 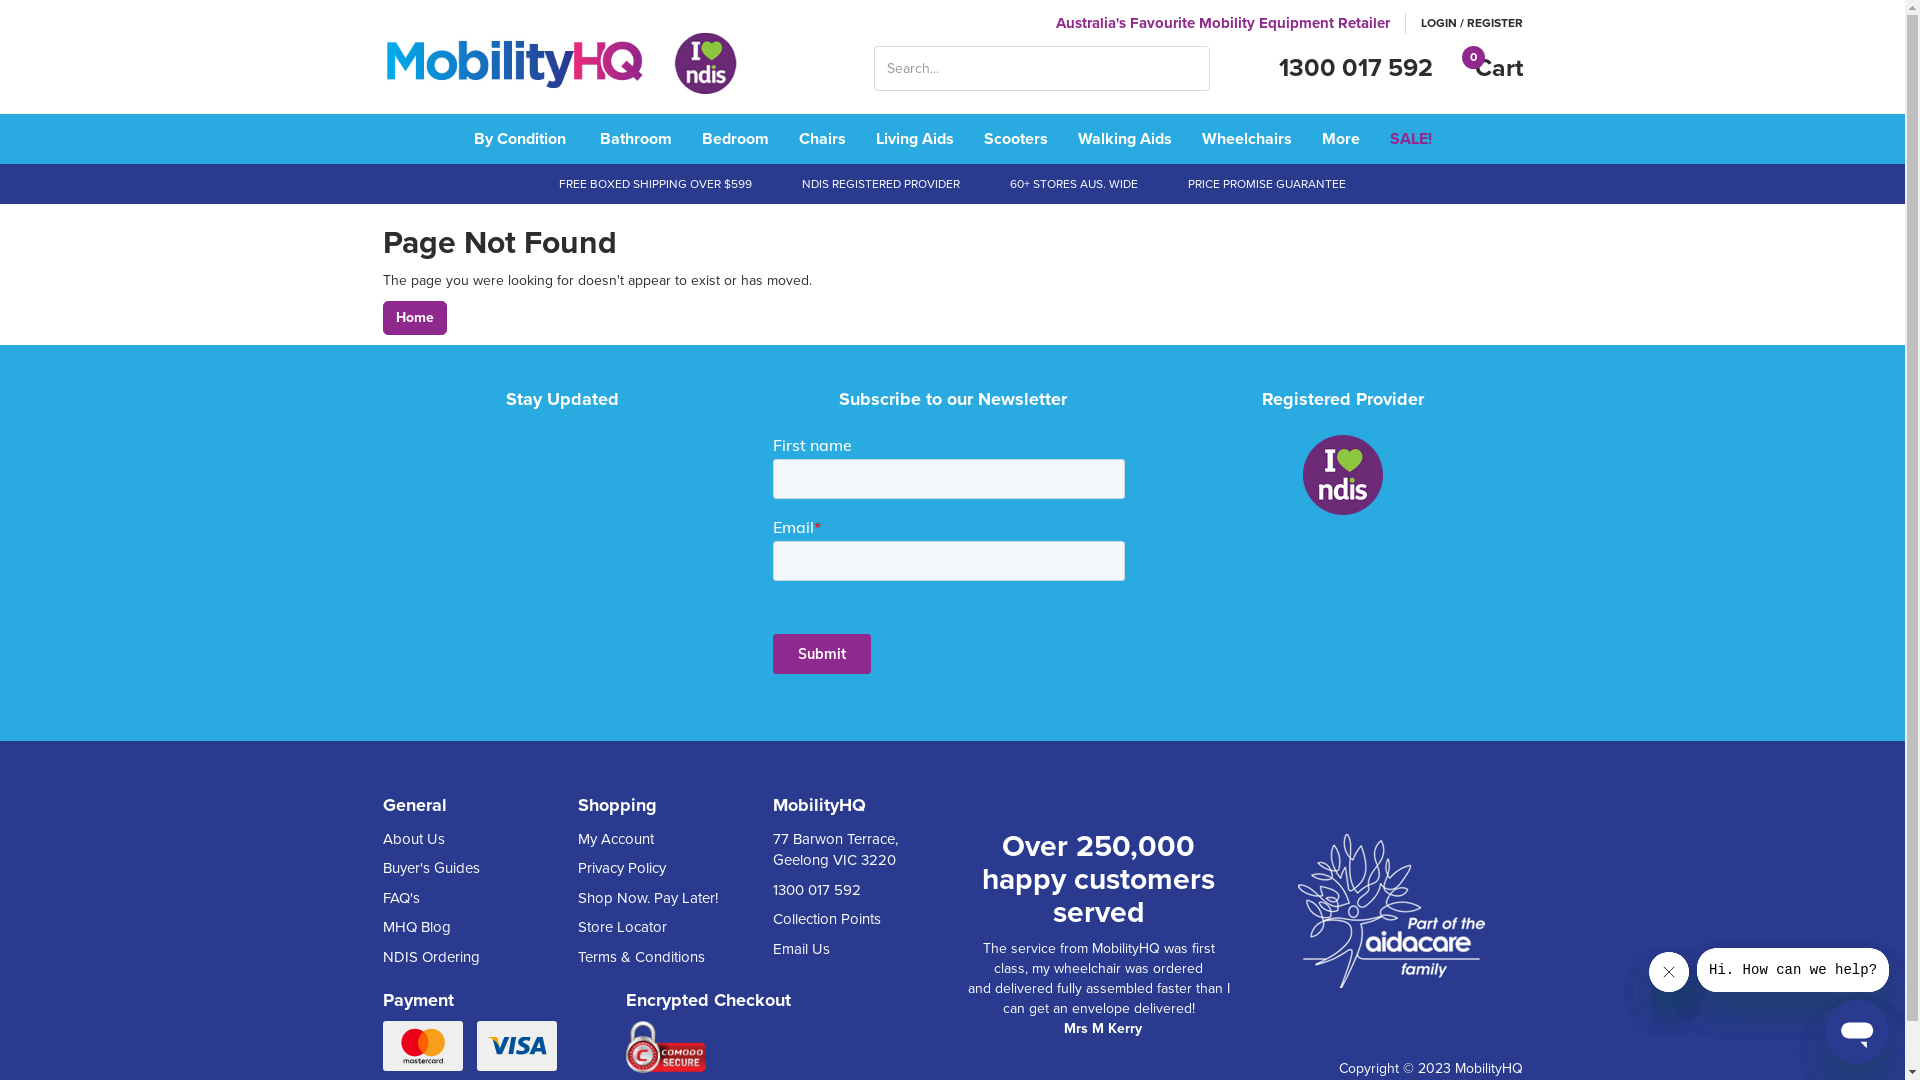 What do you see at coordinates (952, 563) in the screenshot?
I see `Form 0` at bounding box center [952, 563].